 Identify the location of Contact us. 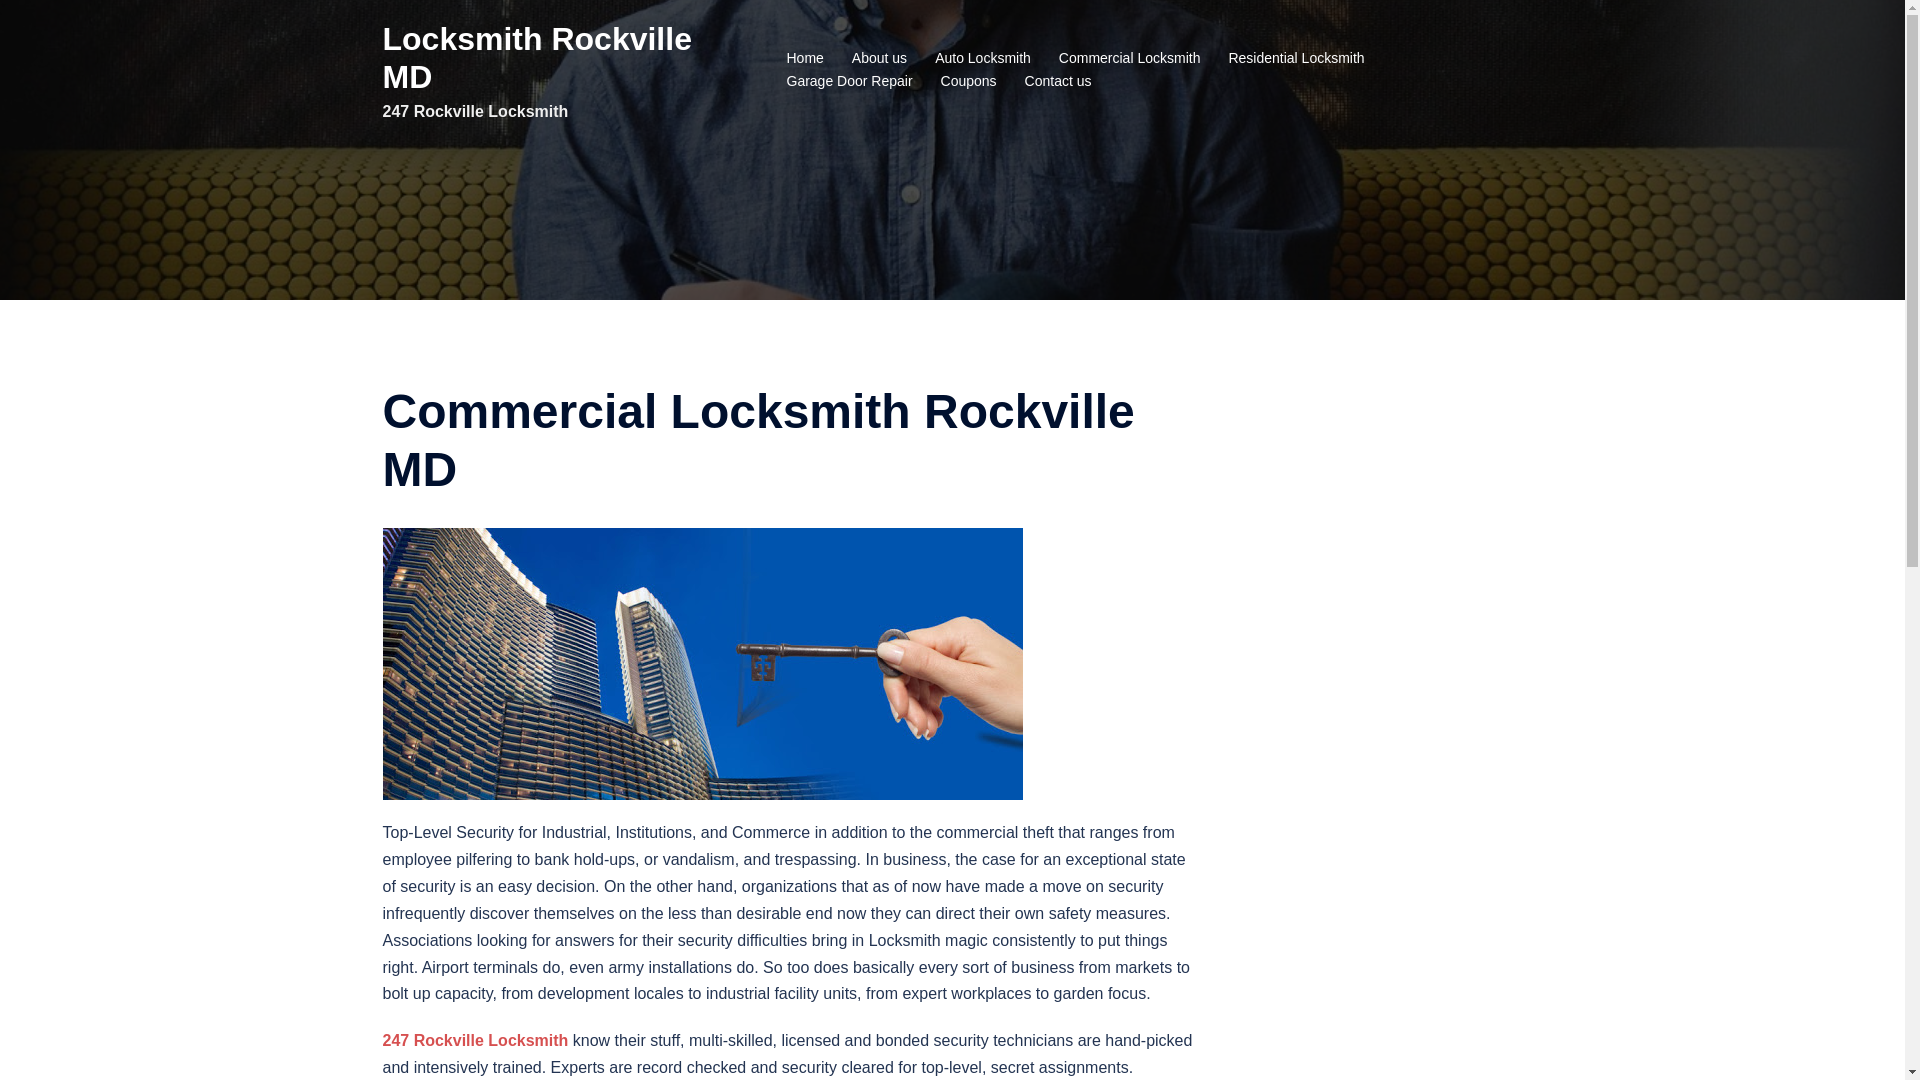
(1058, 82).